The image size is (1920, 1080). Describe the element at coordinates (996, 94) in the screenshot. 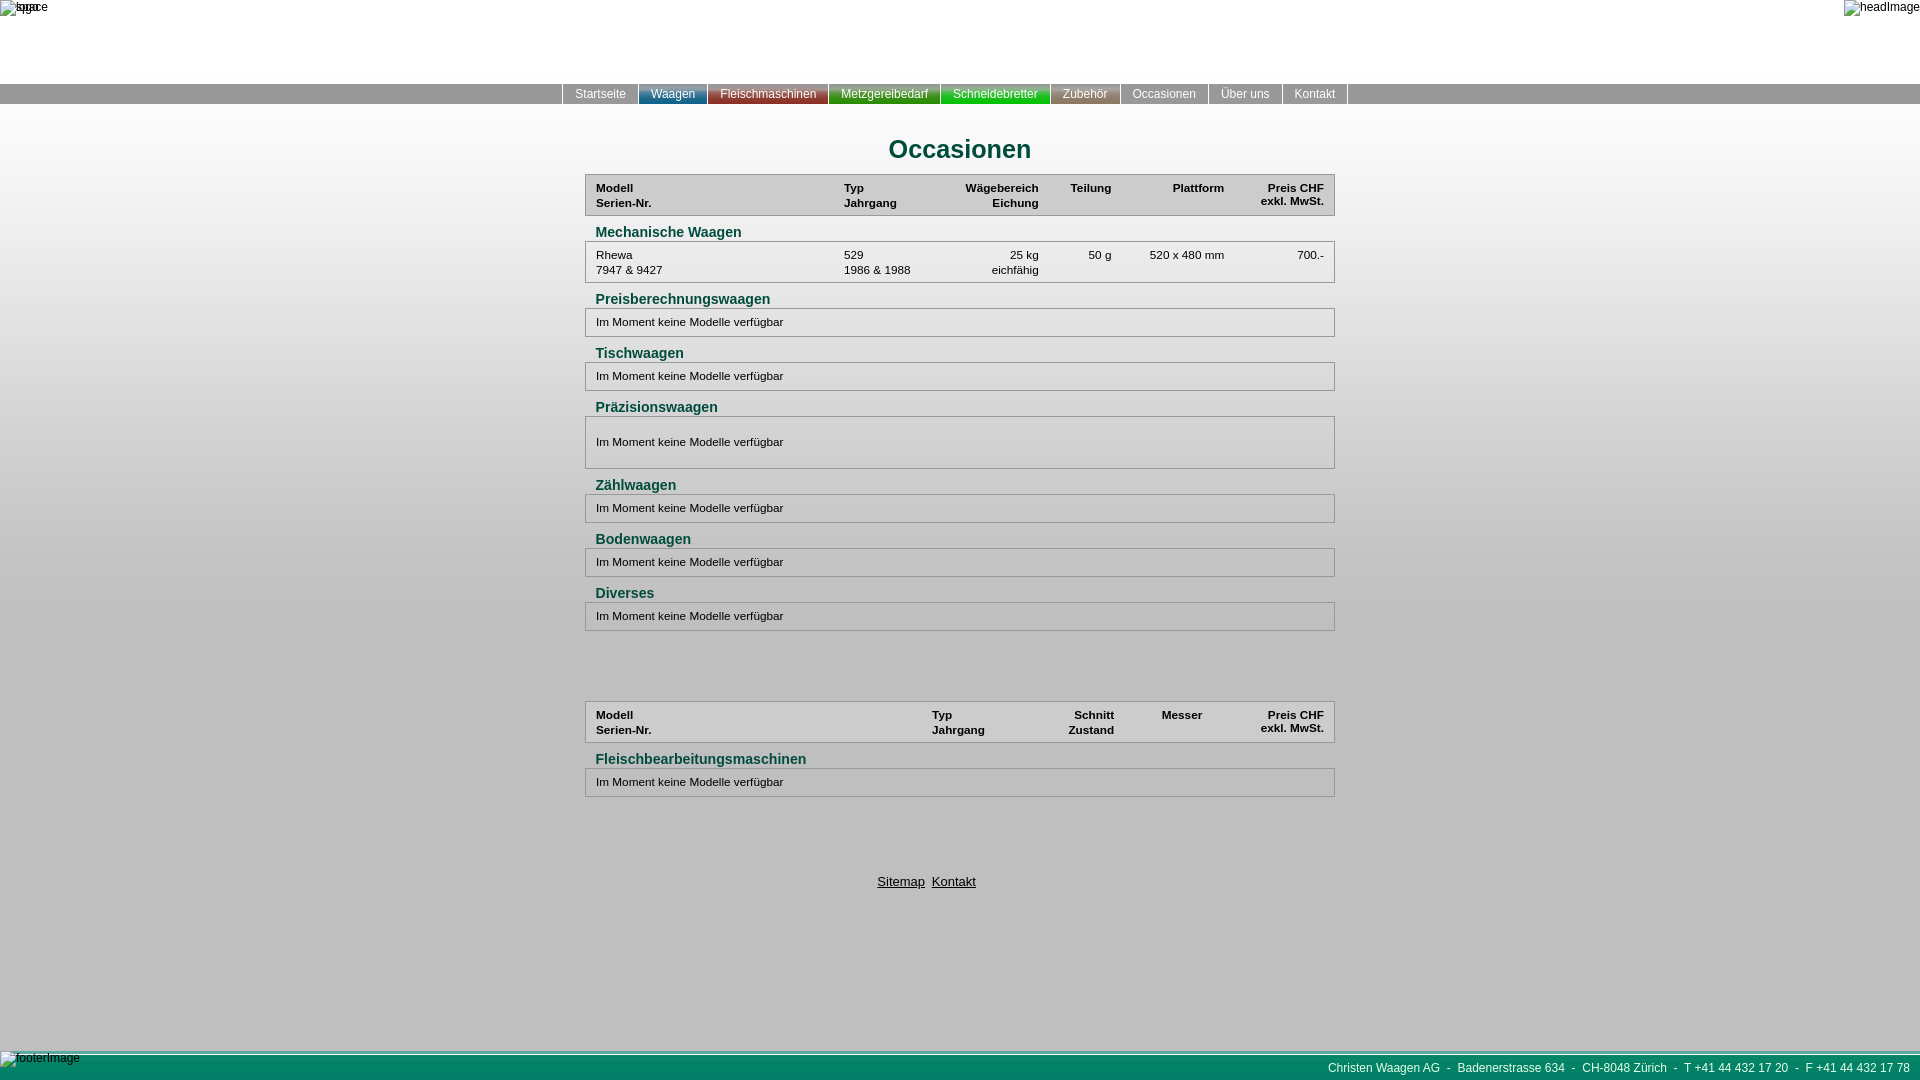

I see `Schneidebretter` at that location.